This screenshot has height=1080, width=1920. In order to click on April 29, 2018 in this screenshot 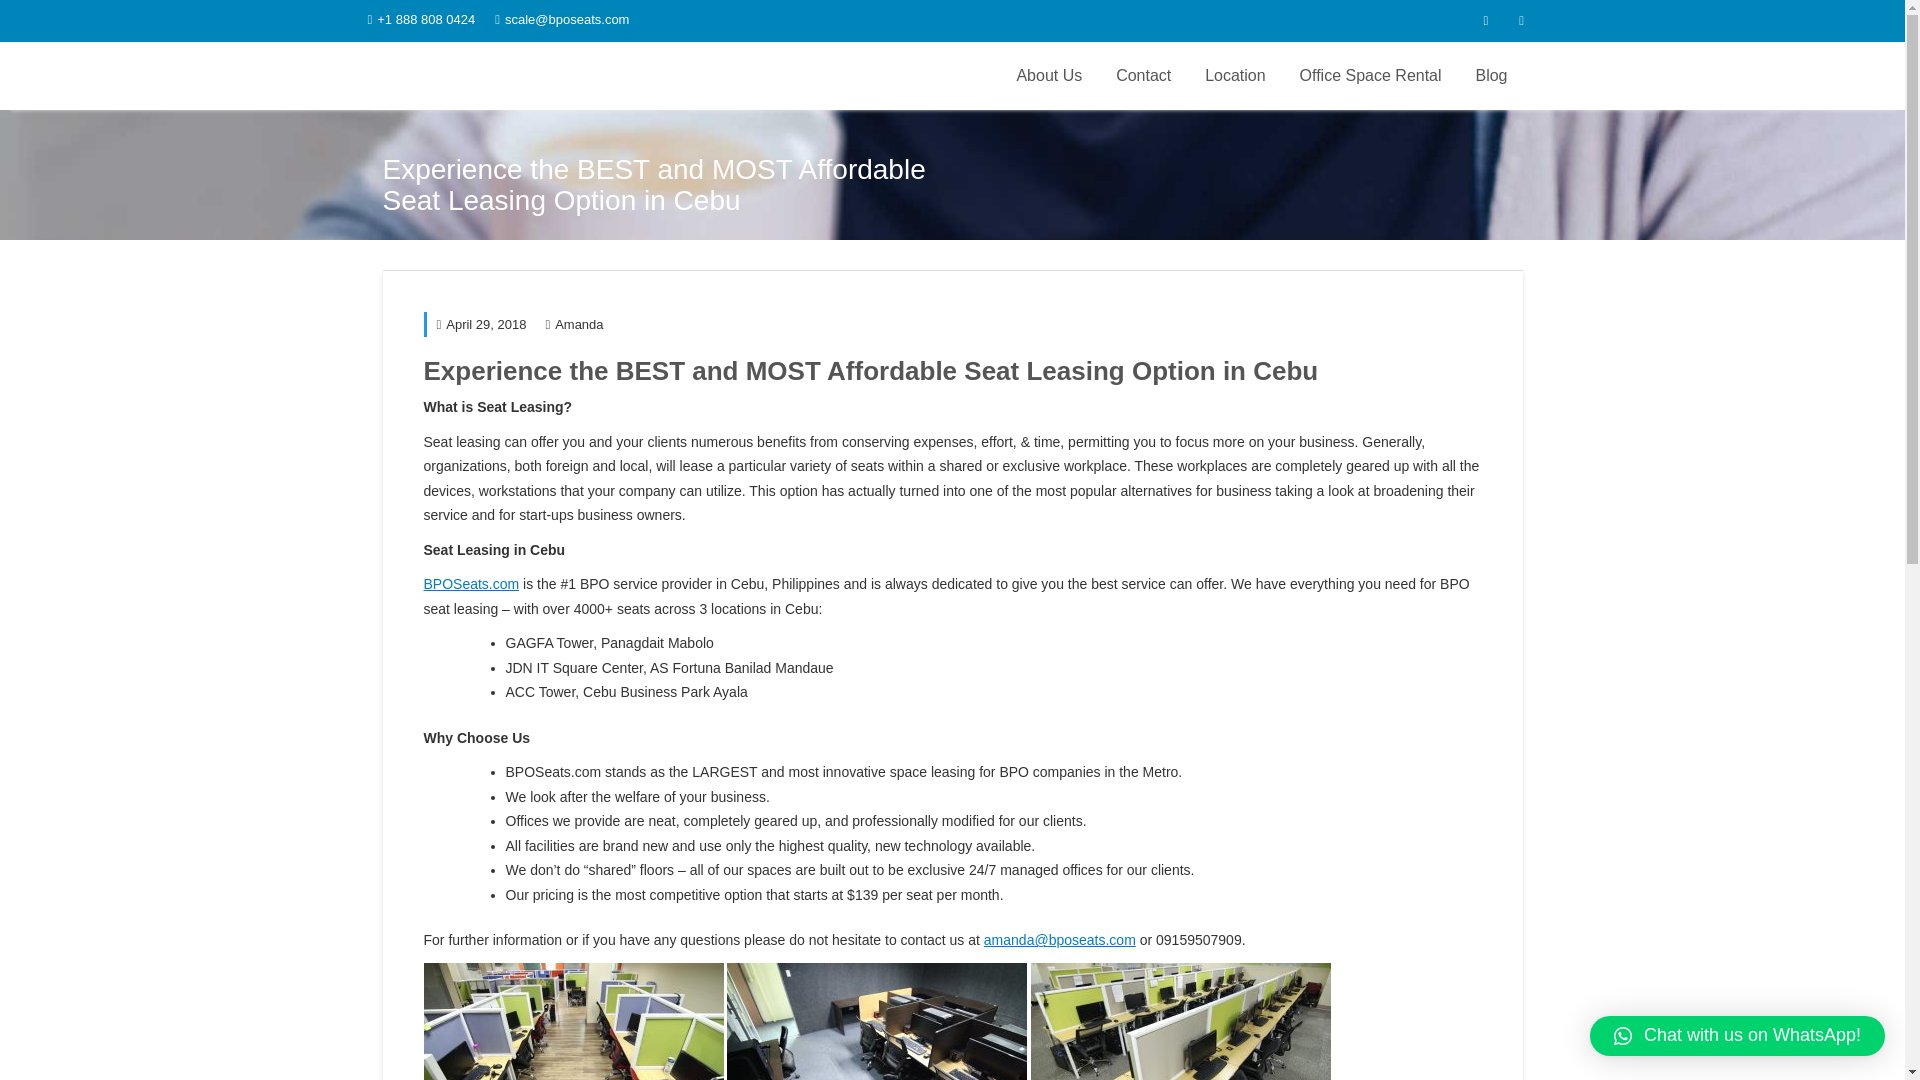, I will do `click(480, 324)`.